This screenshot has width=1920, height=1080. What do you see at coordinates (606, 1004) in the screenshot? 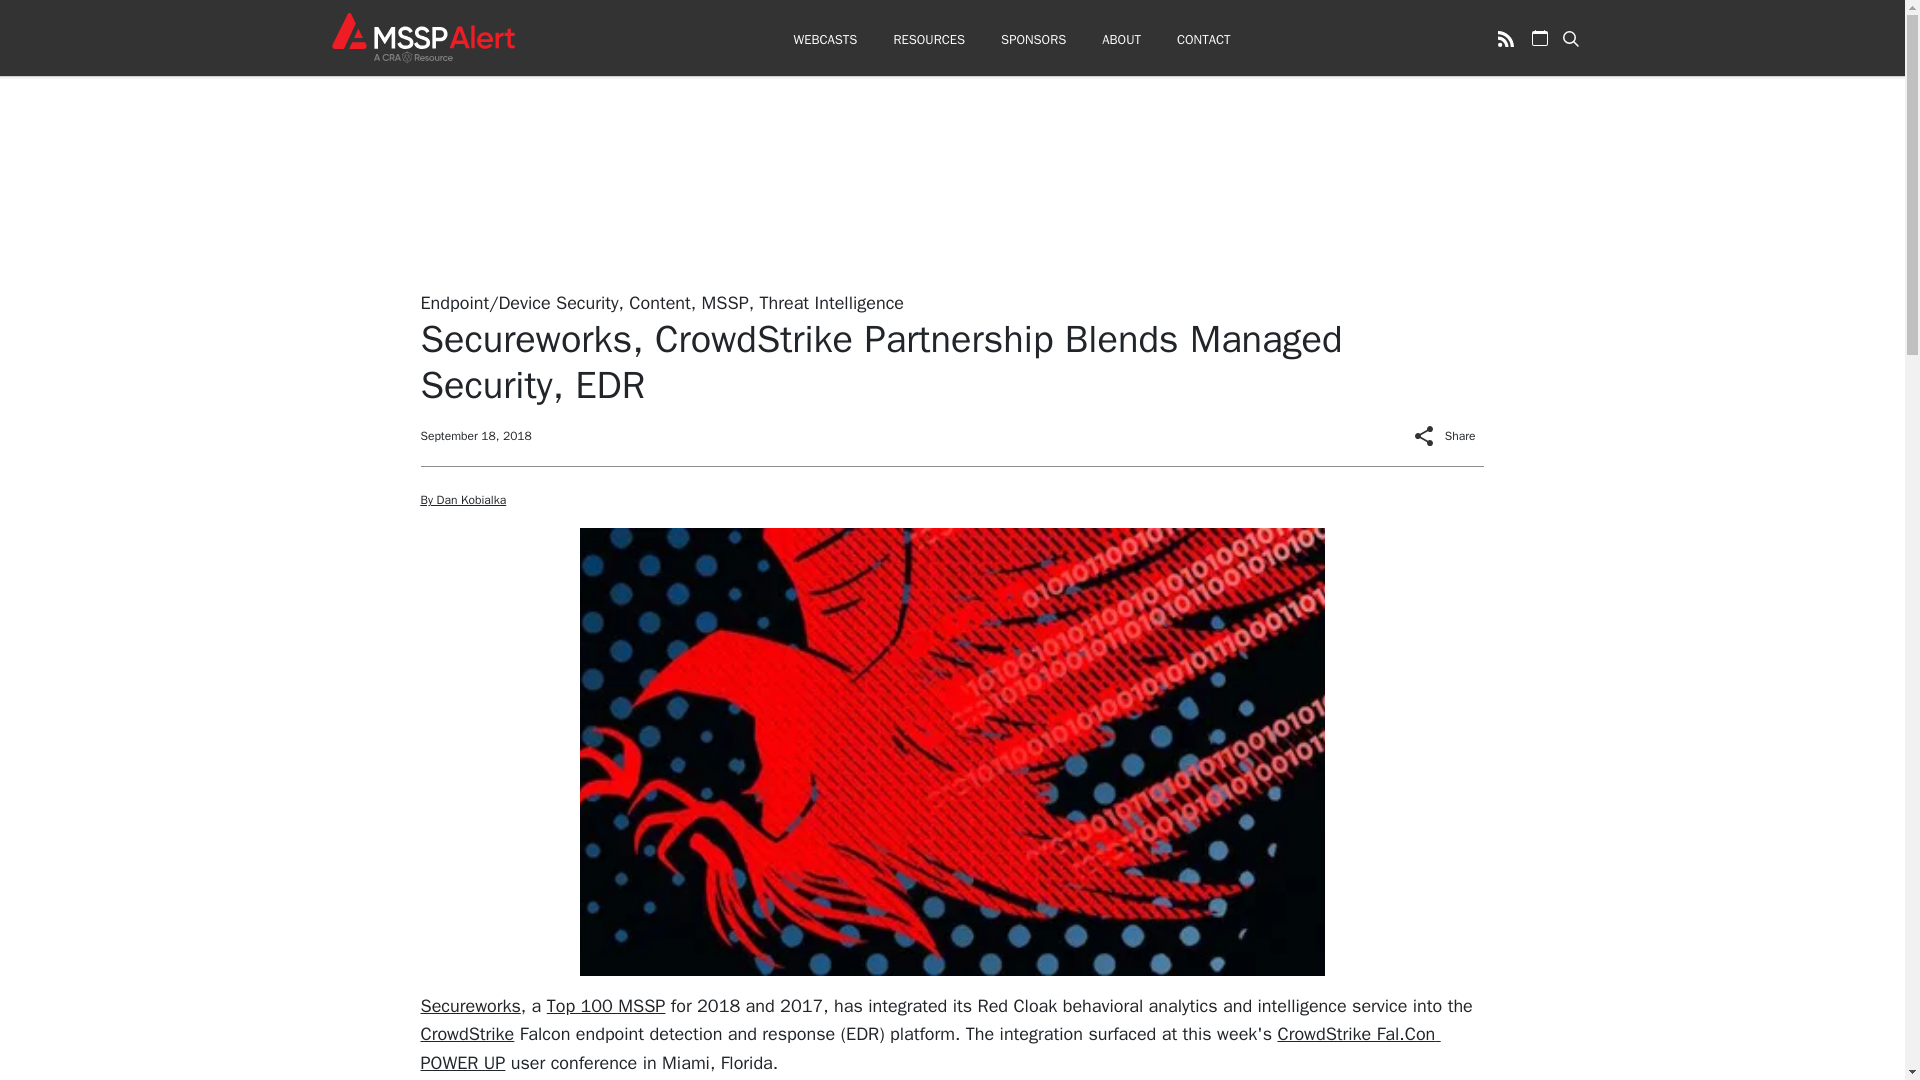
I see `Top 100 MSSP` at bounding box center [606, 1004].